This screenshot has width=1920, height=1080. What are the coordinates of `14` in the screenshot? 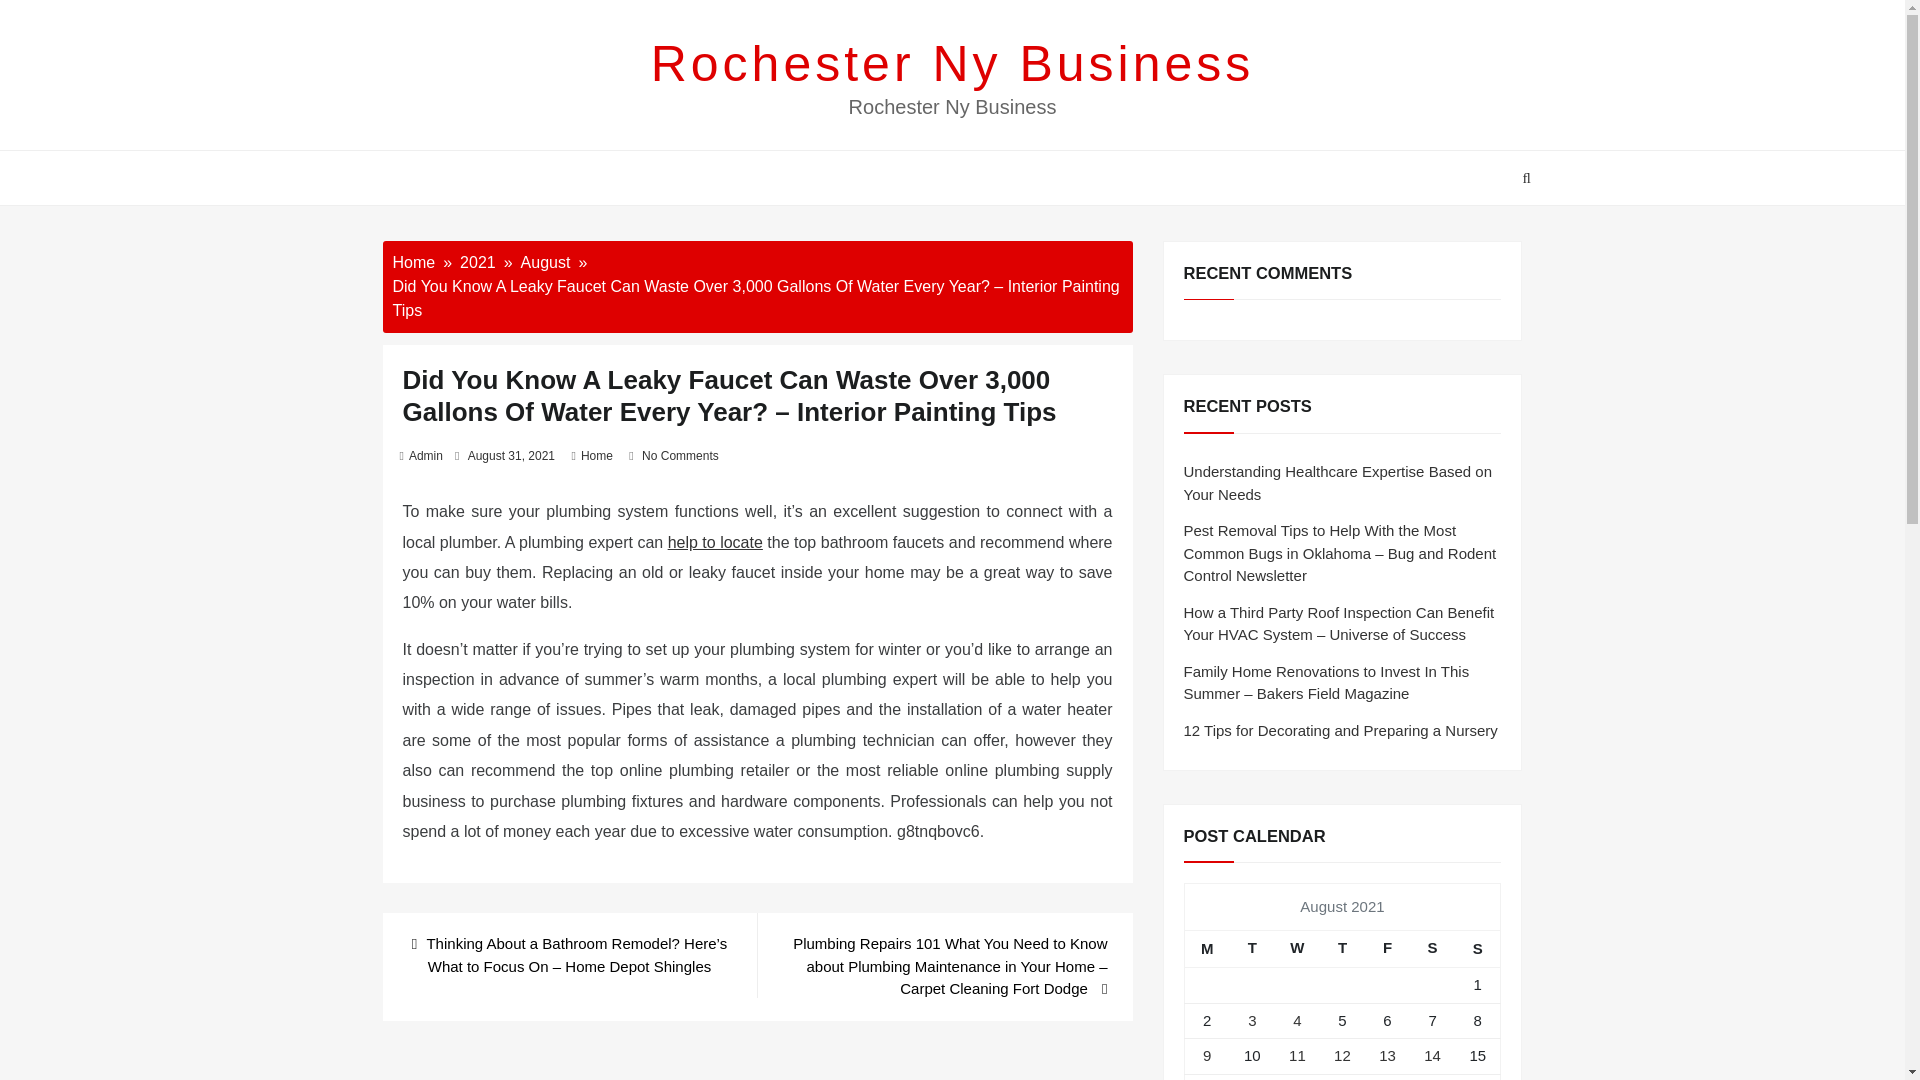 It's located at (1432, 1054).